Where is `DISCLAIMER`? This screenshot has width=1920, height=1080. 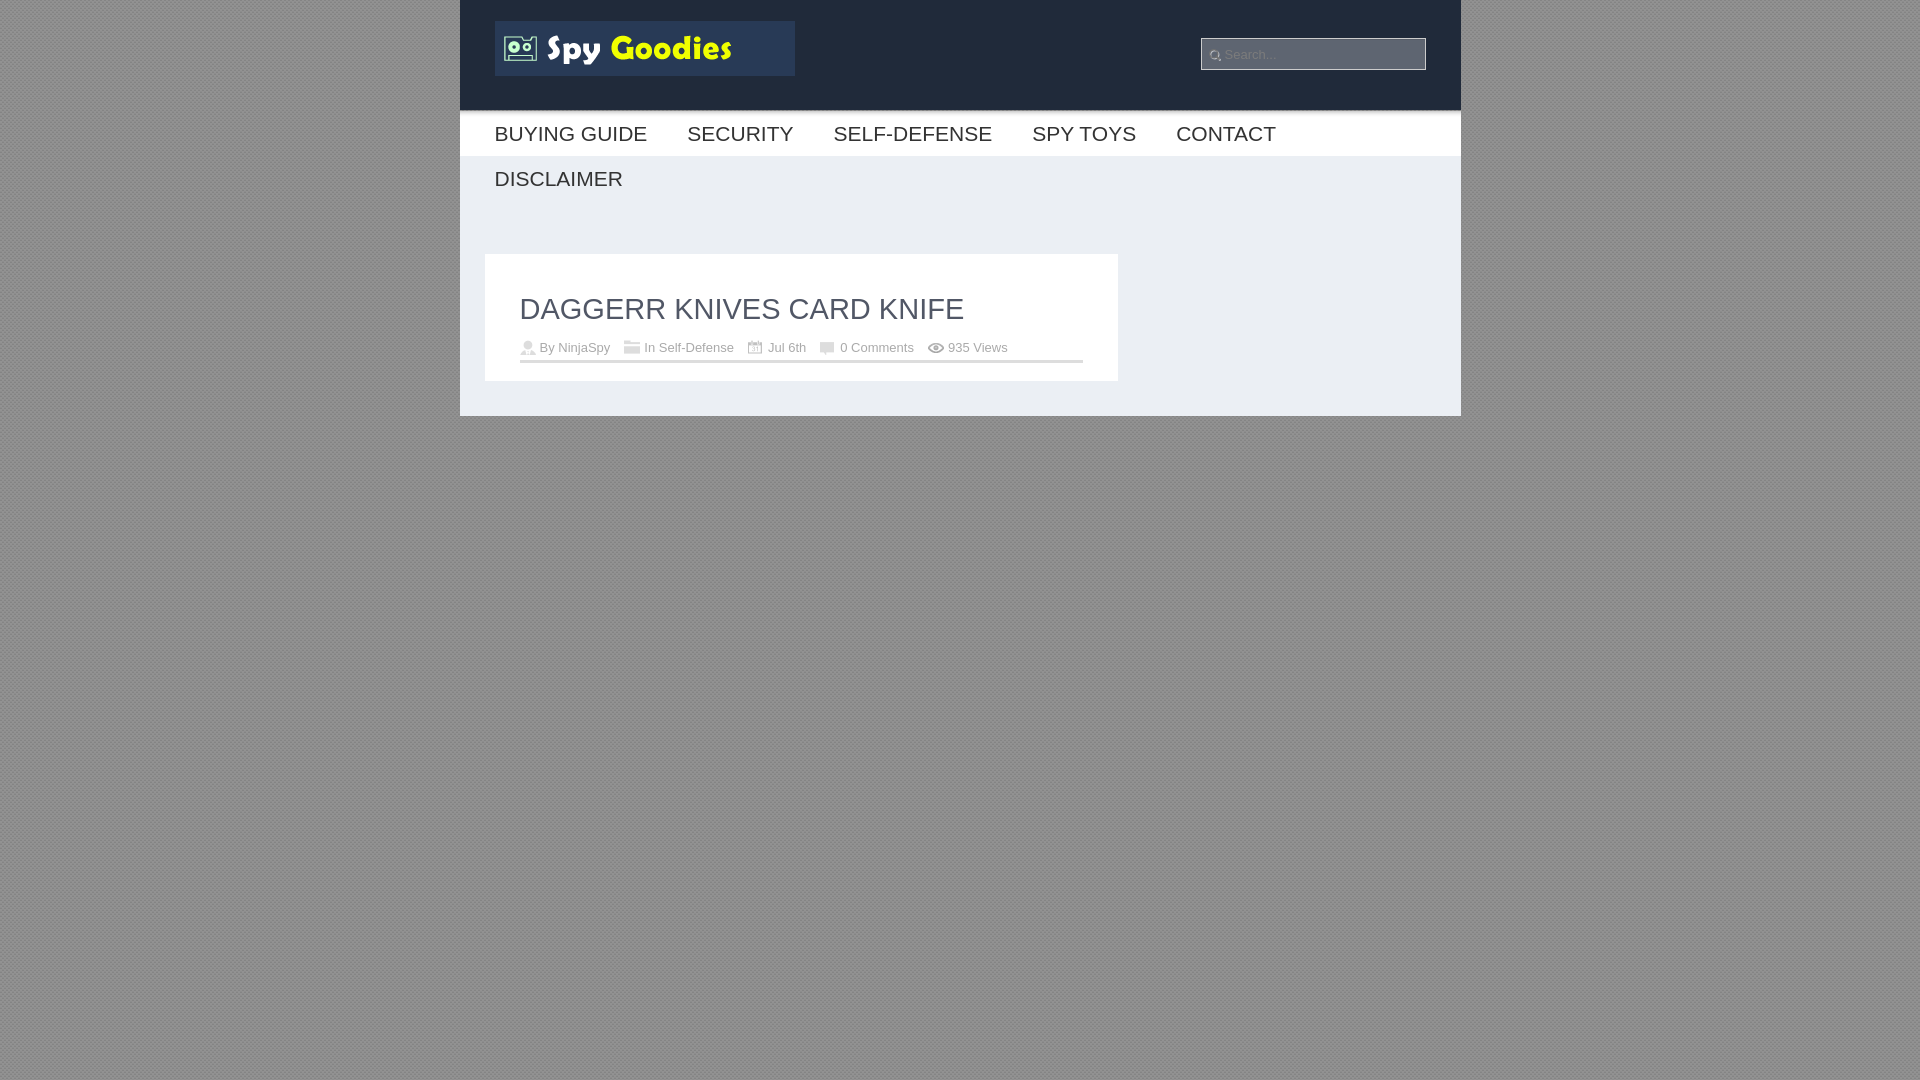 DISCLAIMER is located at coordinates (558, 178).